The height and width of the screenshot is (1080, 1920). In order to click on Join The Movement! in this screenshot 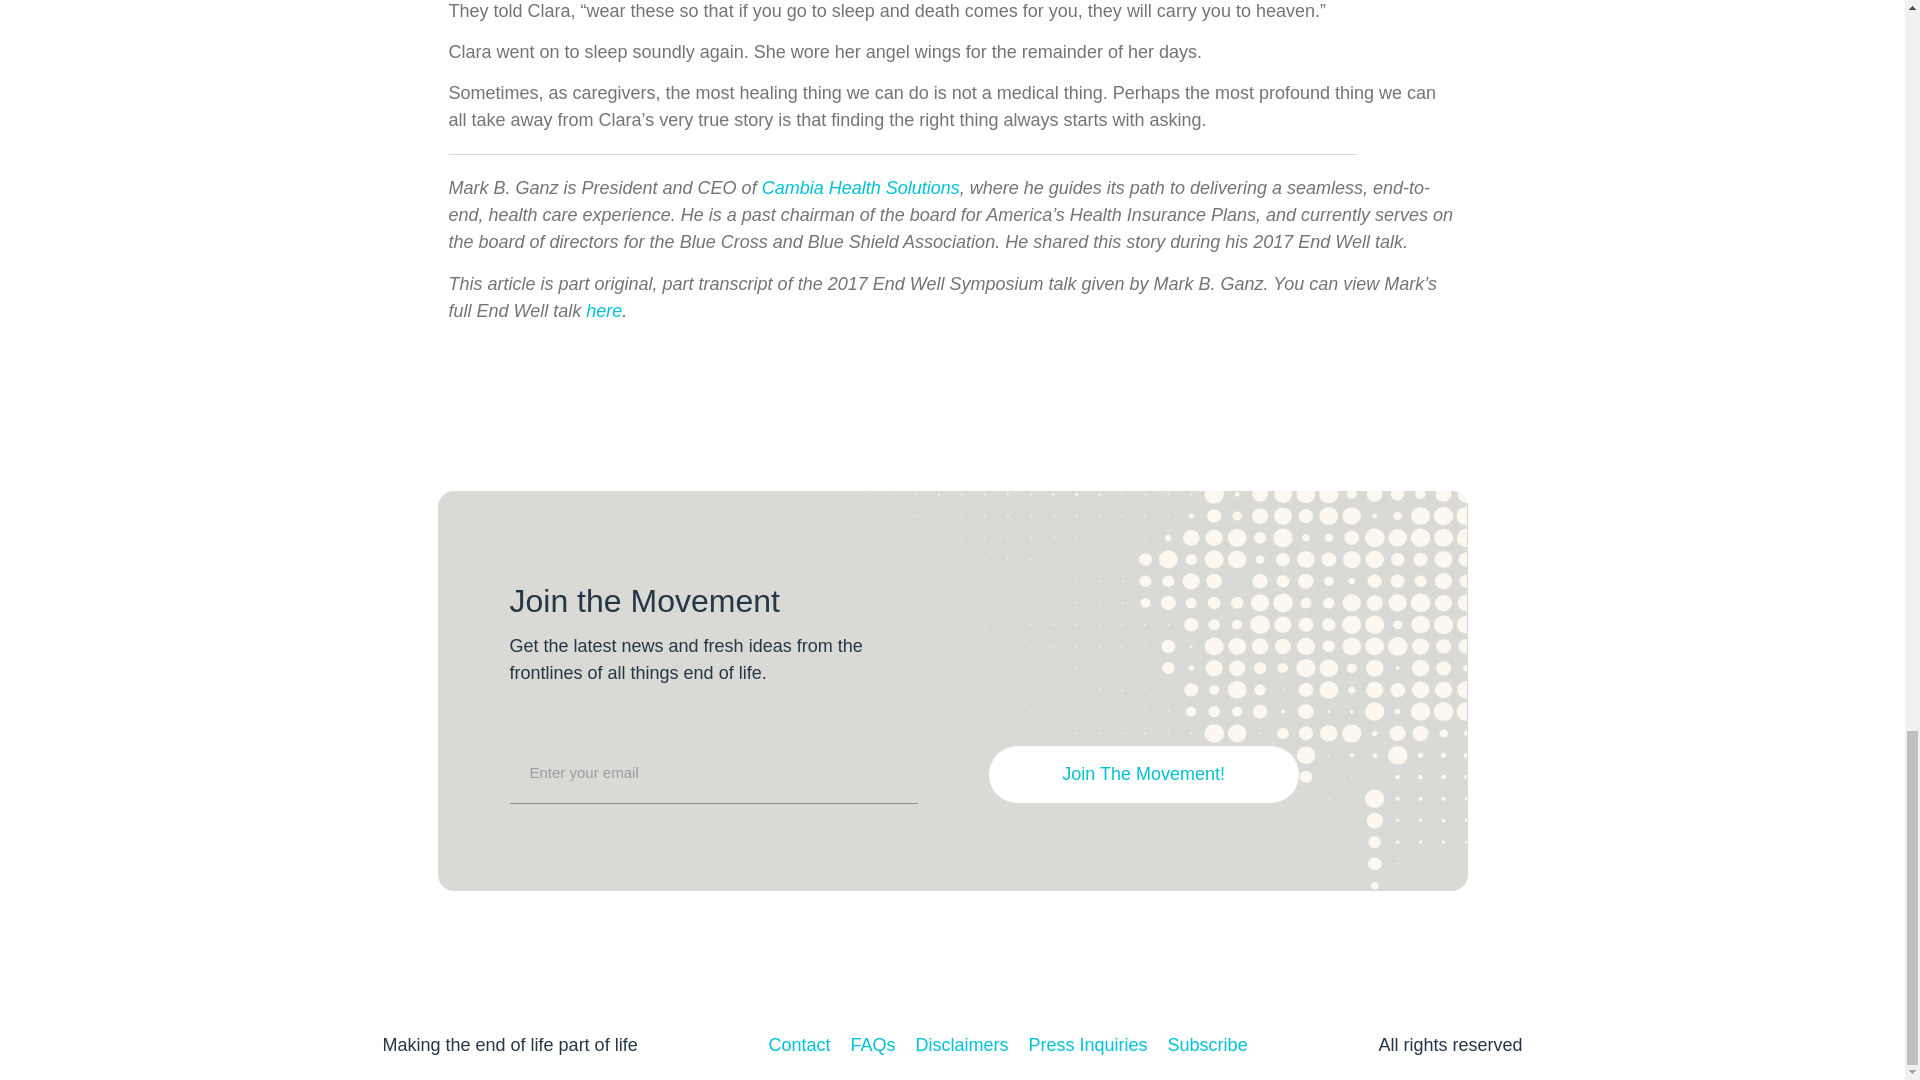, I will do `click(1144, 774)`.